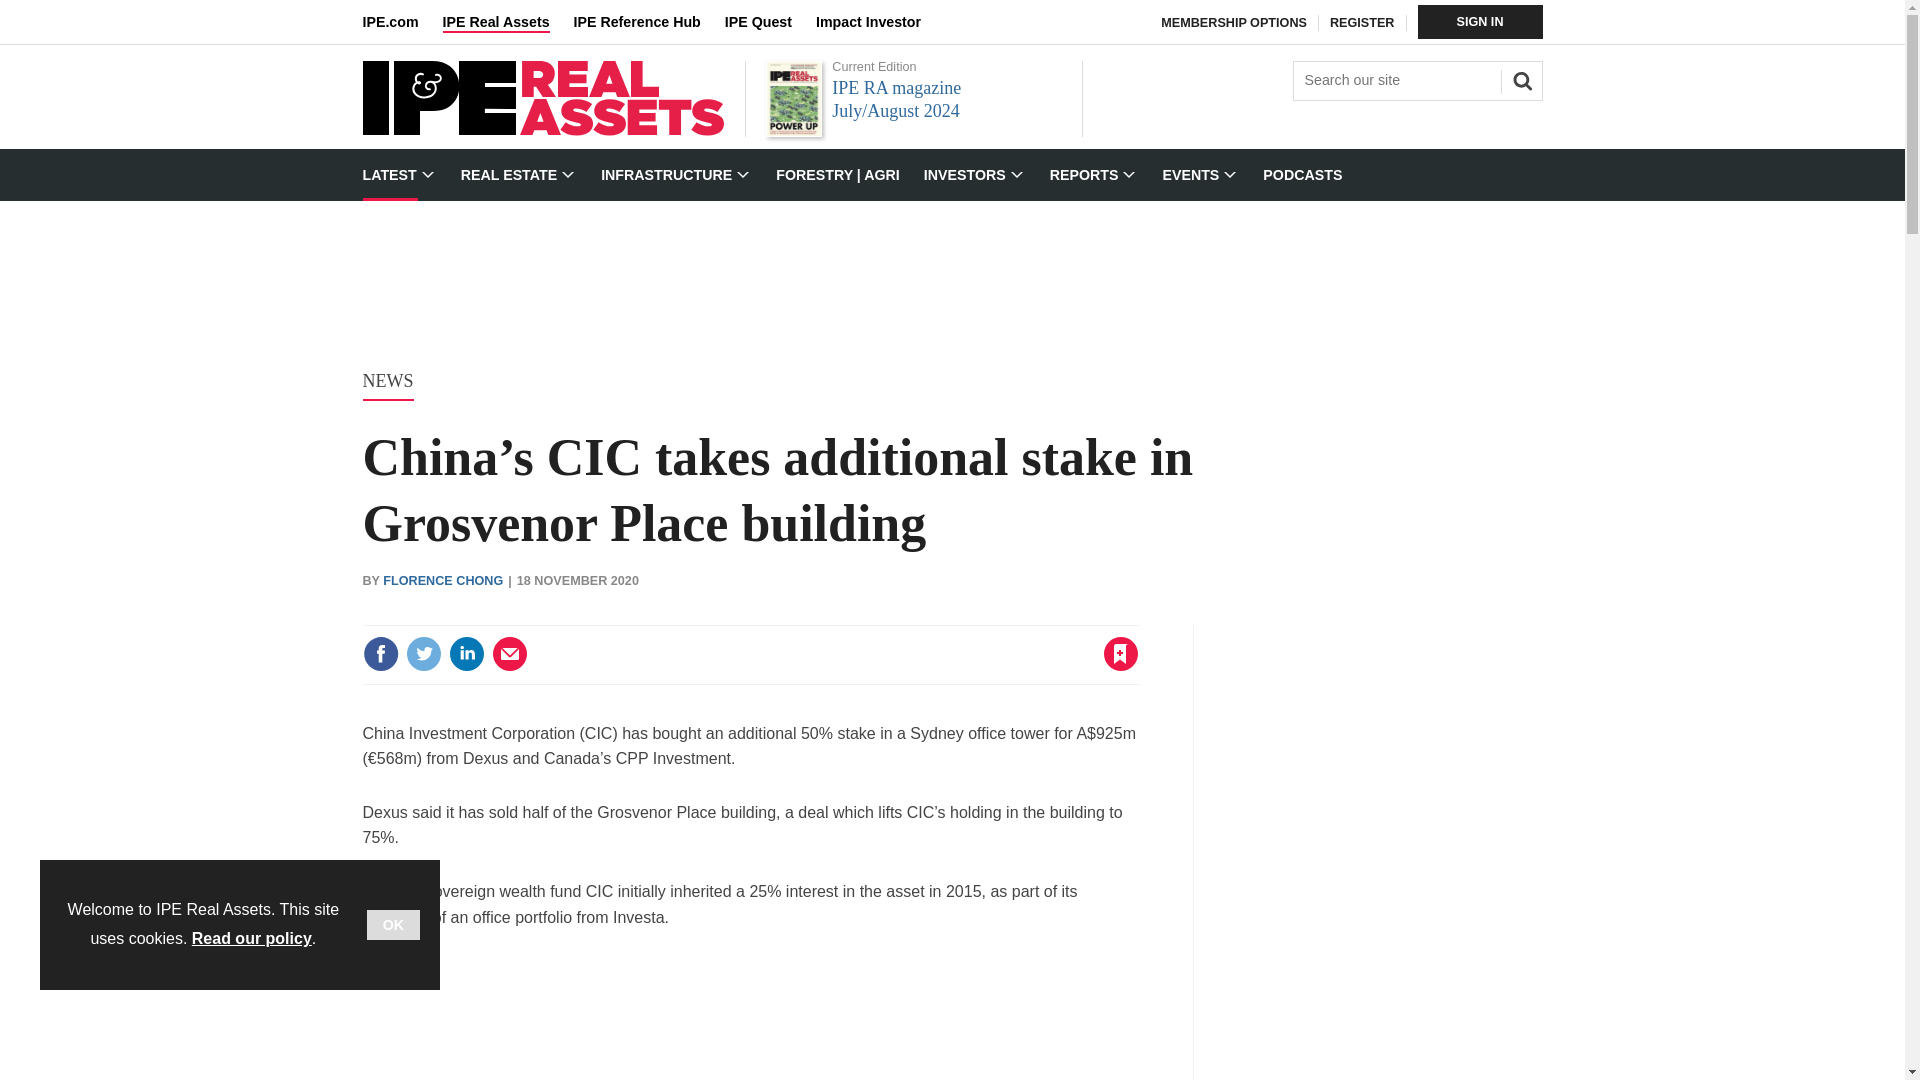 The width and height of the screenshot is (1920, 1080). What do you see at coordinates (770, 22) in the screenshot?
I see `IPE Quest` at bounding box center [770, 22].